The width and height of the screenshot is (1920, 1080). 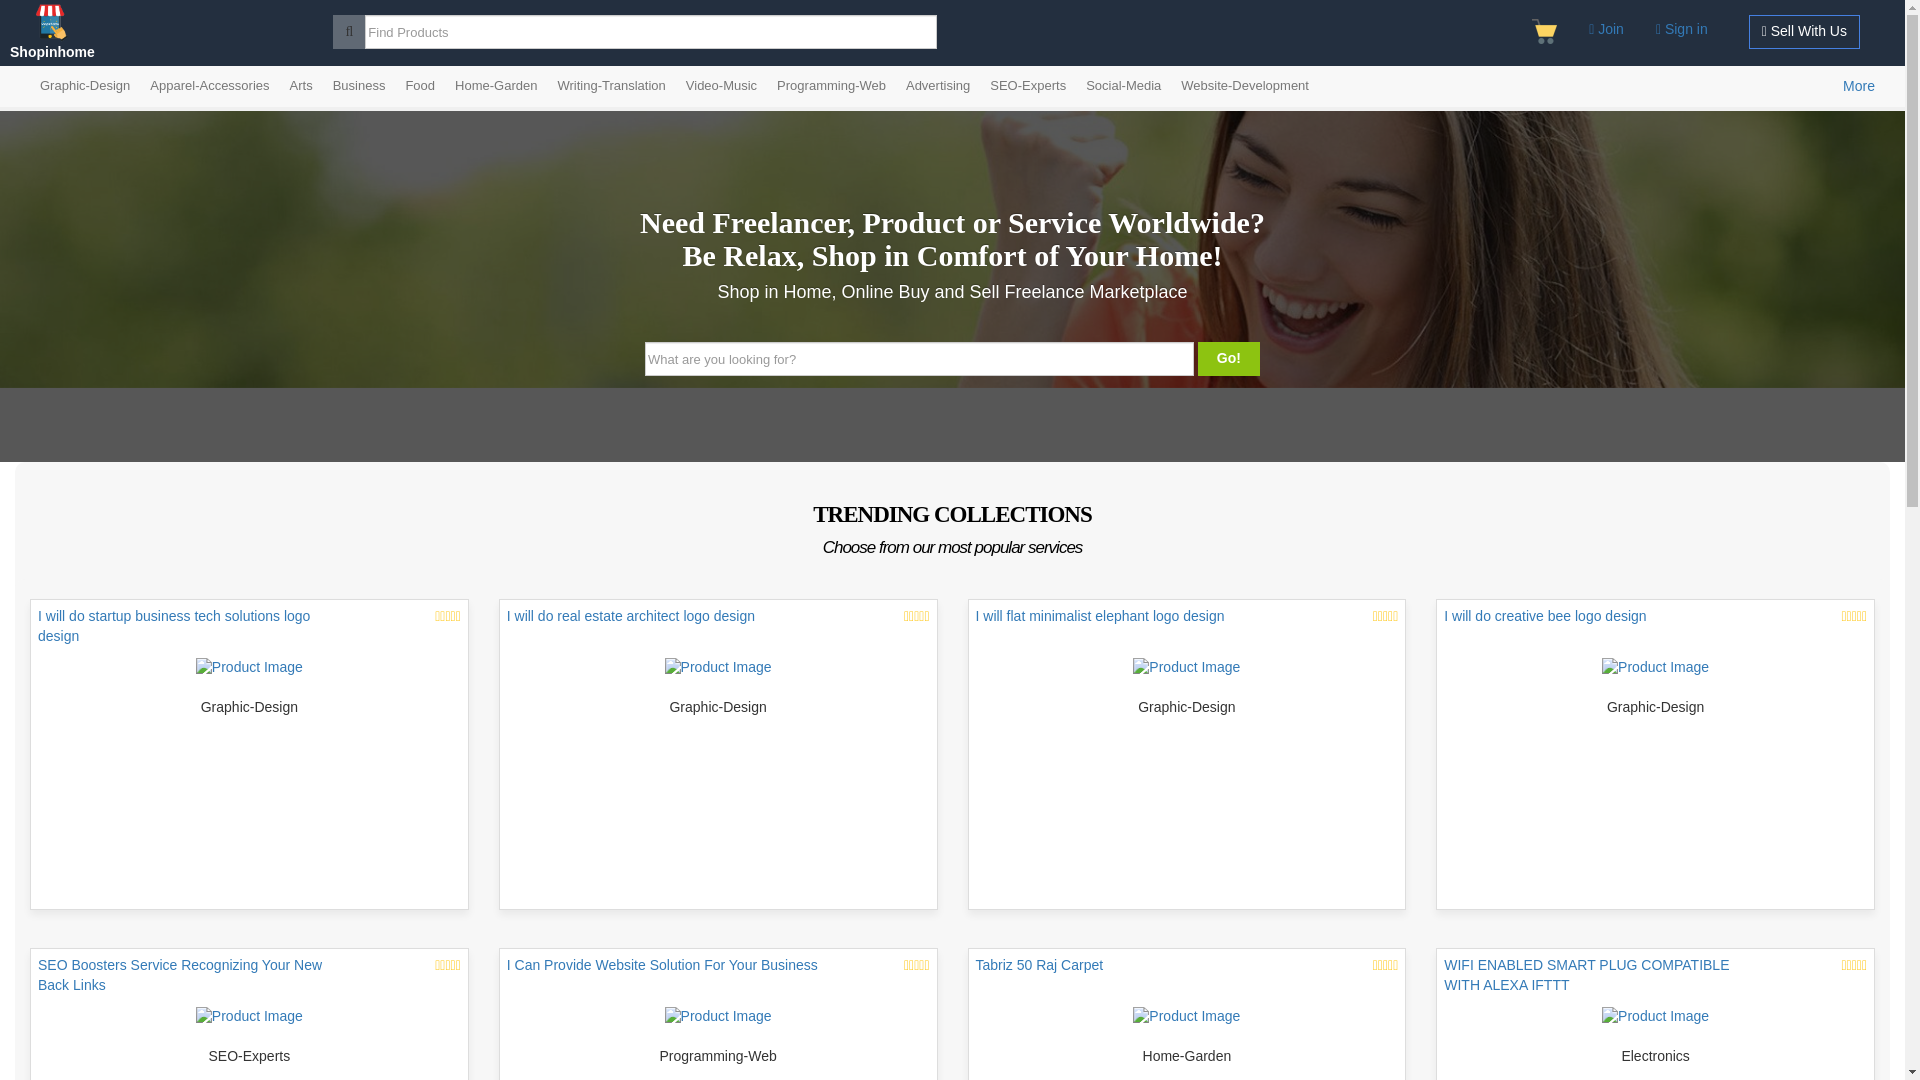 What do you see at coordinates (1245, 85) in the screenshot?
I see `Website-Development` at bounding box center [1245, 85].